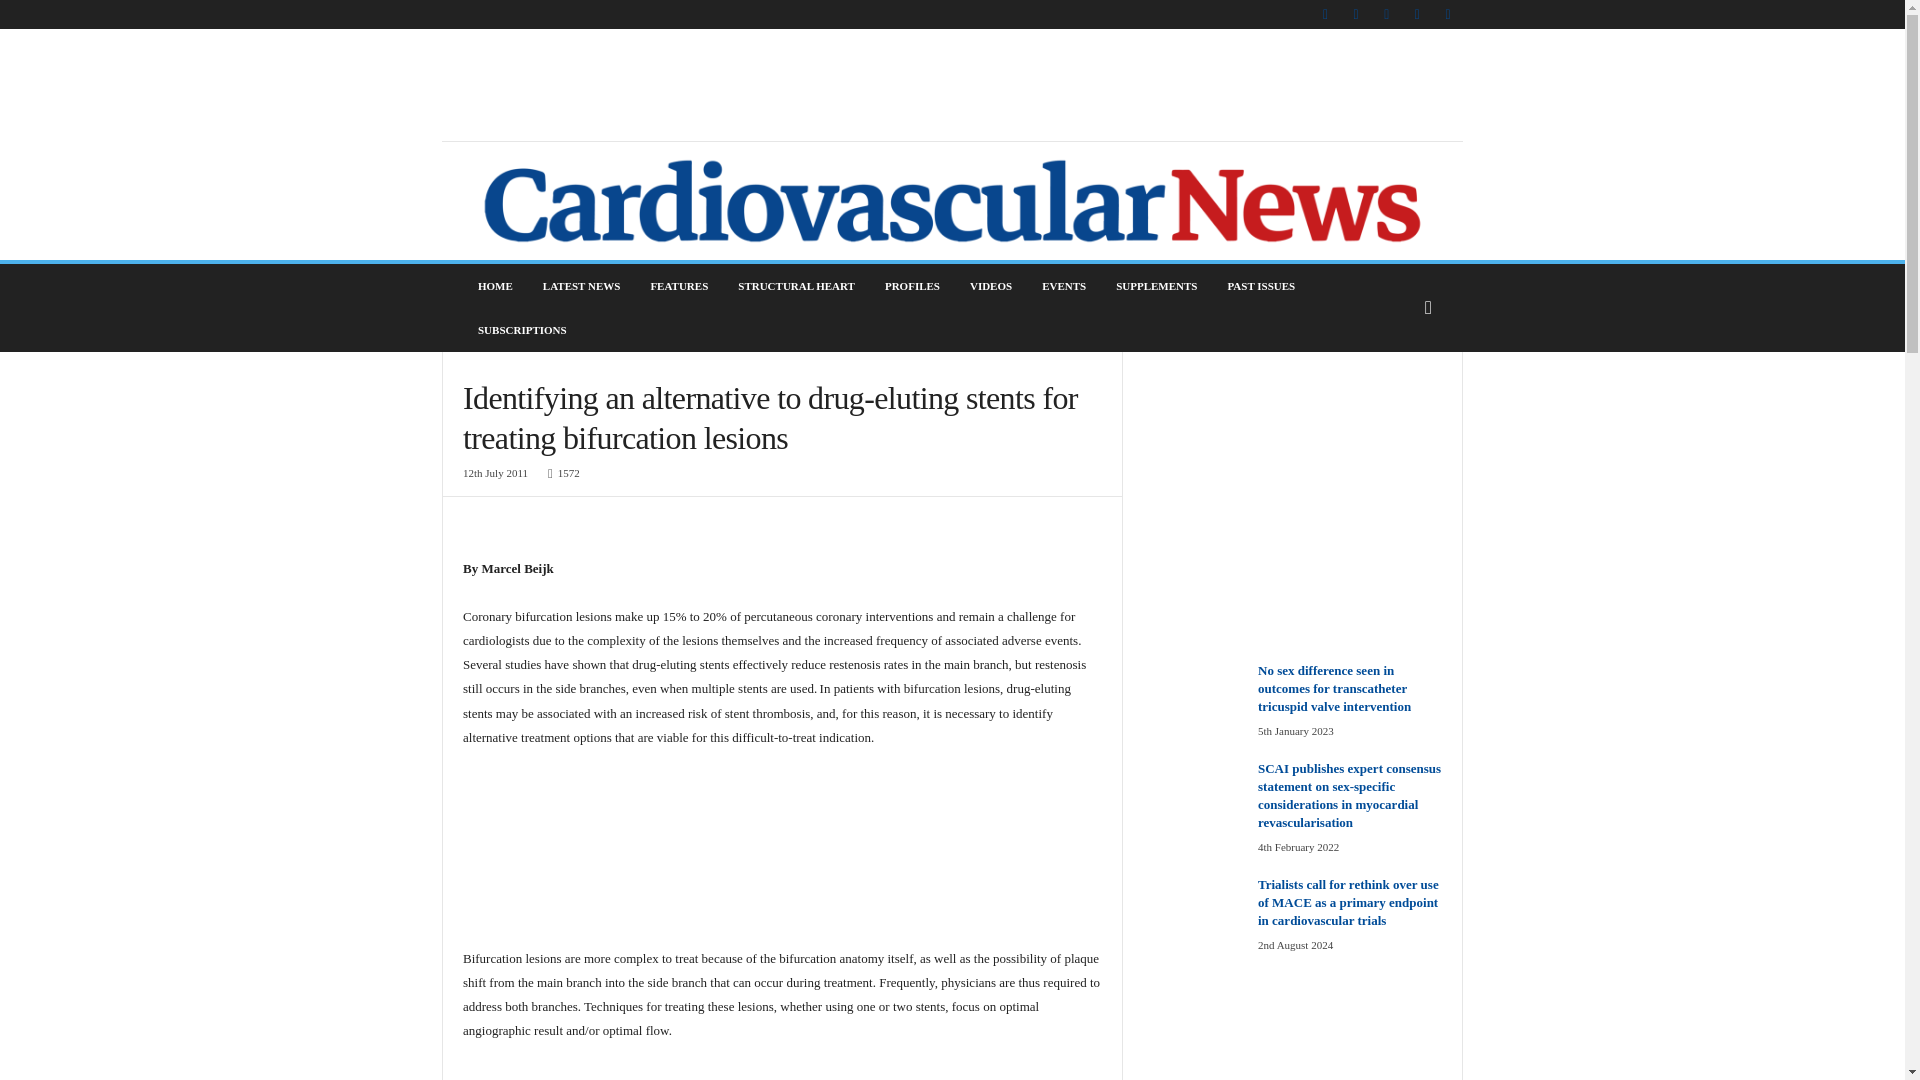  Describe the element at coordinates (990, 285) in the screenshot. I see `VIDEOS` at that location.